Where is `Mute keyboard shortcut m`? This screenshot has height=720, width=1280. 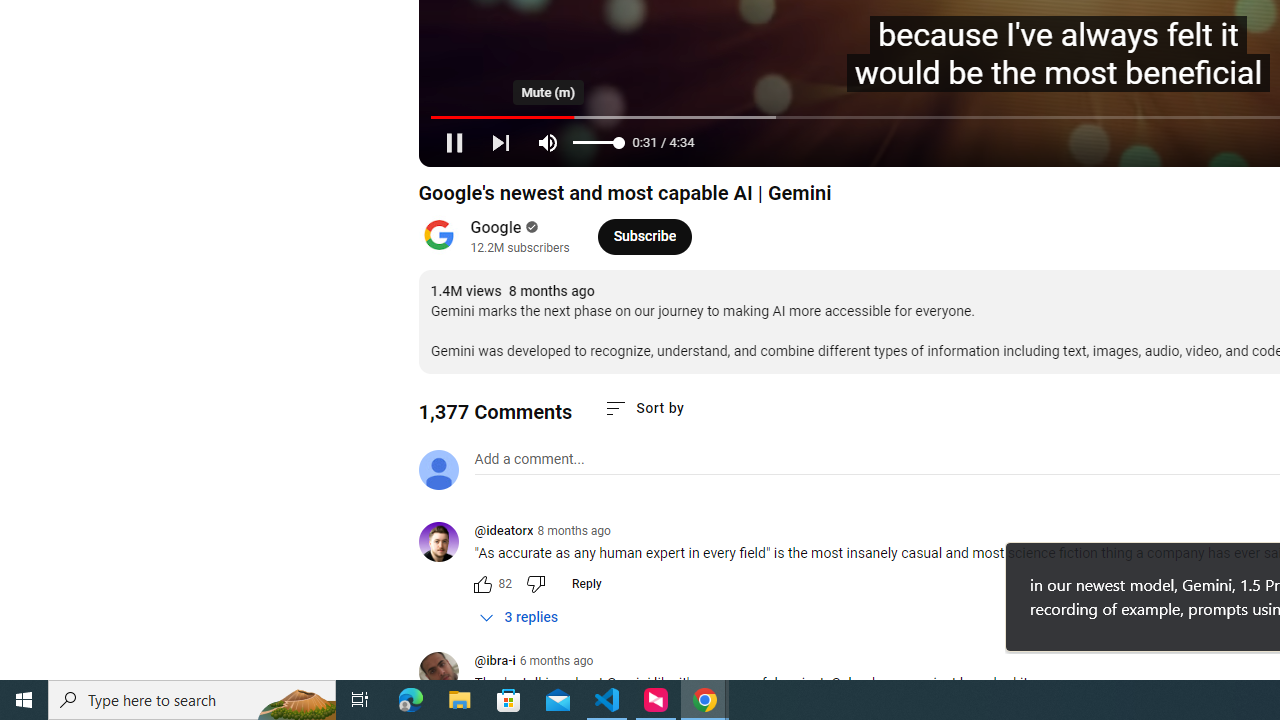 Mute keyboard shortcut m is located at coordinates (548, 142).